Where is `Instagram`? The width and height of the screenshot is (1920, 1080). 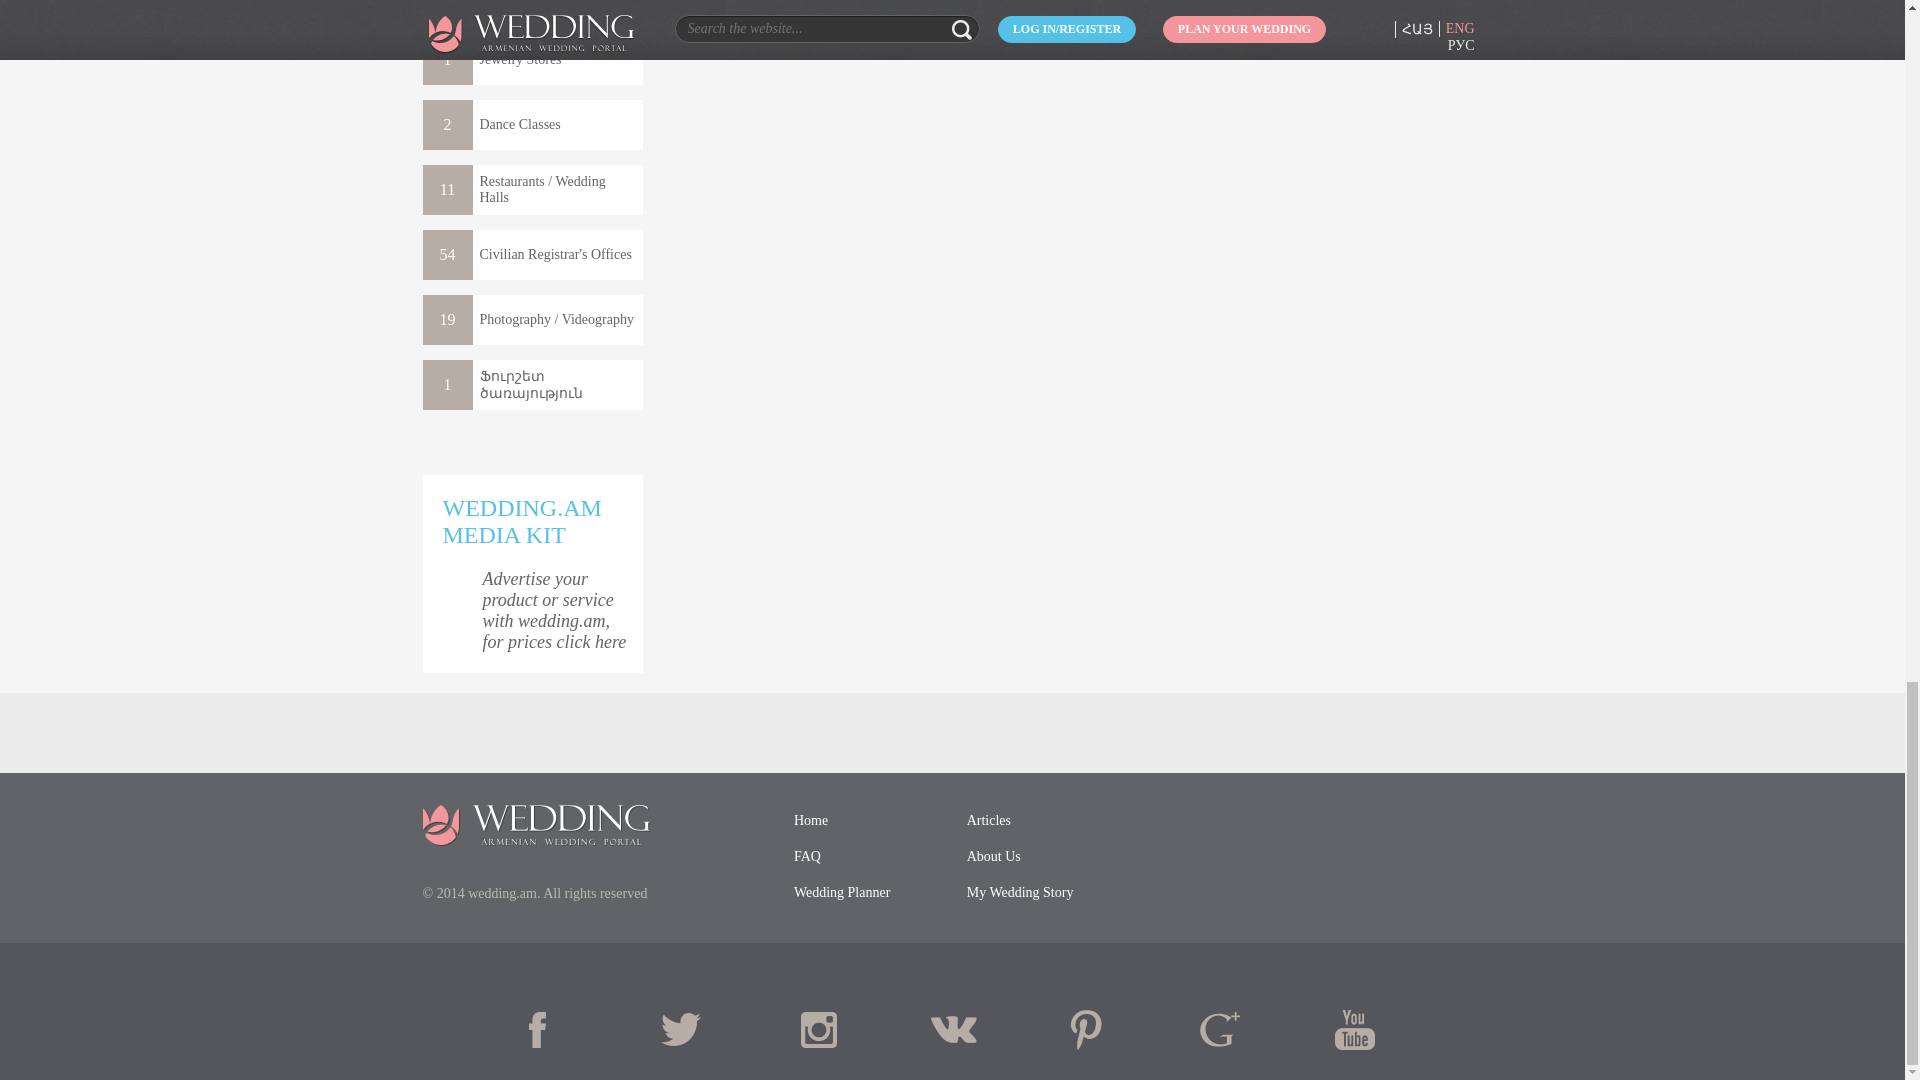
Instagram is located at coordinates (818, 1029).